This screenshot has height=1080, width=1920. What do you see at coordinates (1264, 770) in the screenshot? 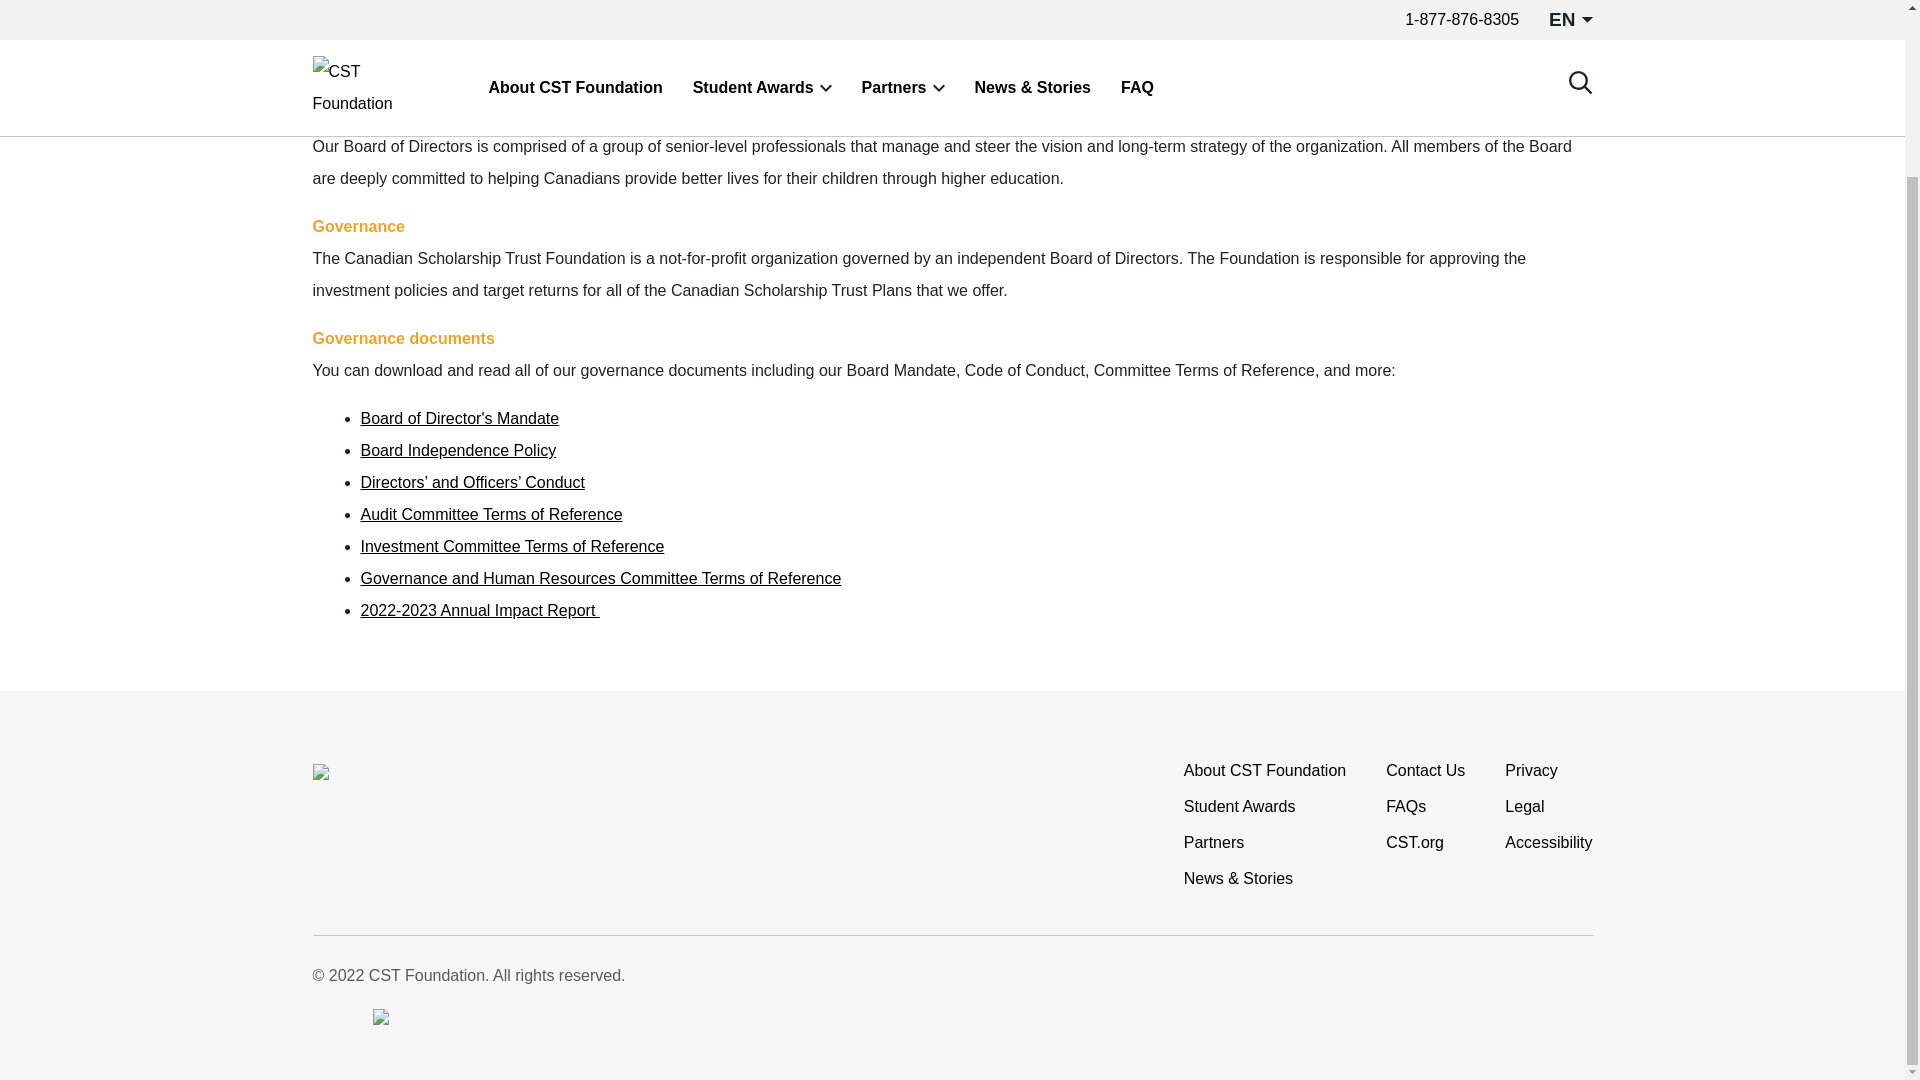
I see `About CST Foundation` at bounding box center [1264, 770].